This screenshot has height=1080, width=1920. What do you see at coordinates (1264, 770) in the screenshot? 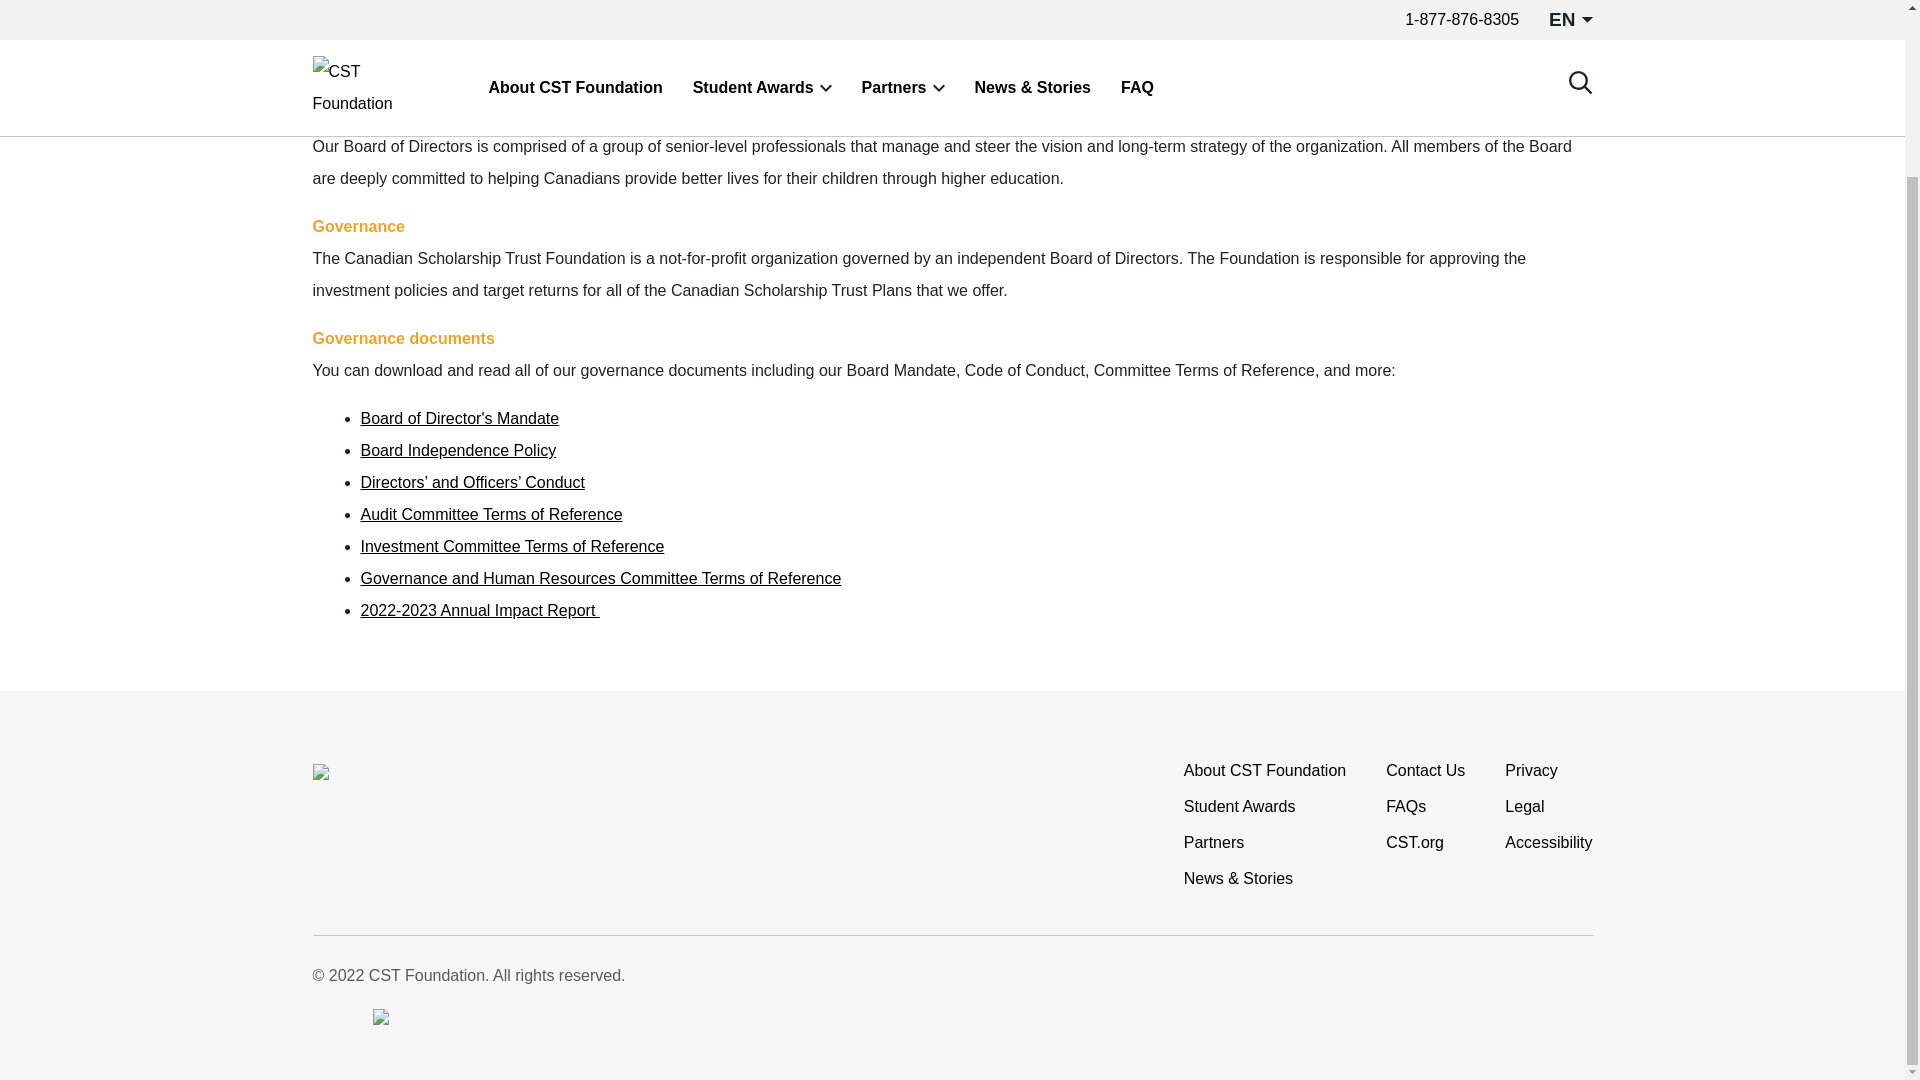
I see `About CST Foundation` at bounding box center [1264, 770].